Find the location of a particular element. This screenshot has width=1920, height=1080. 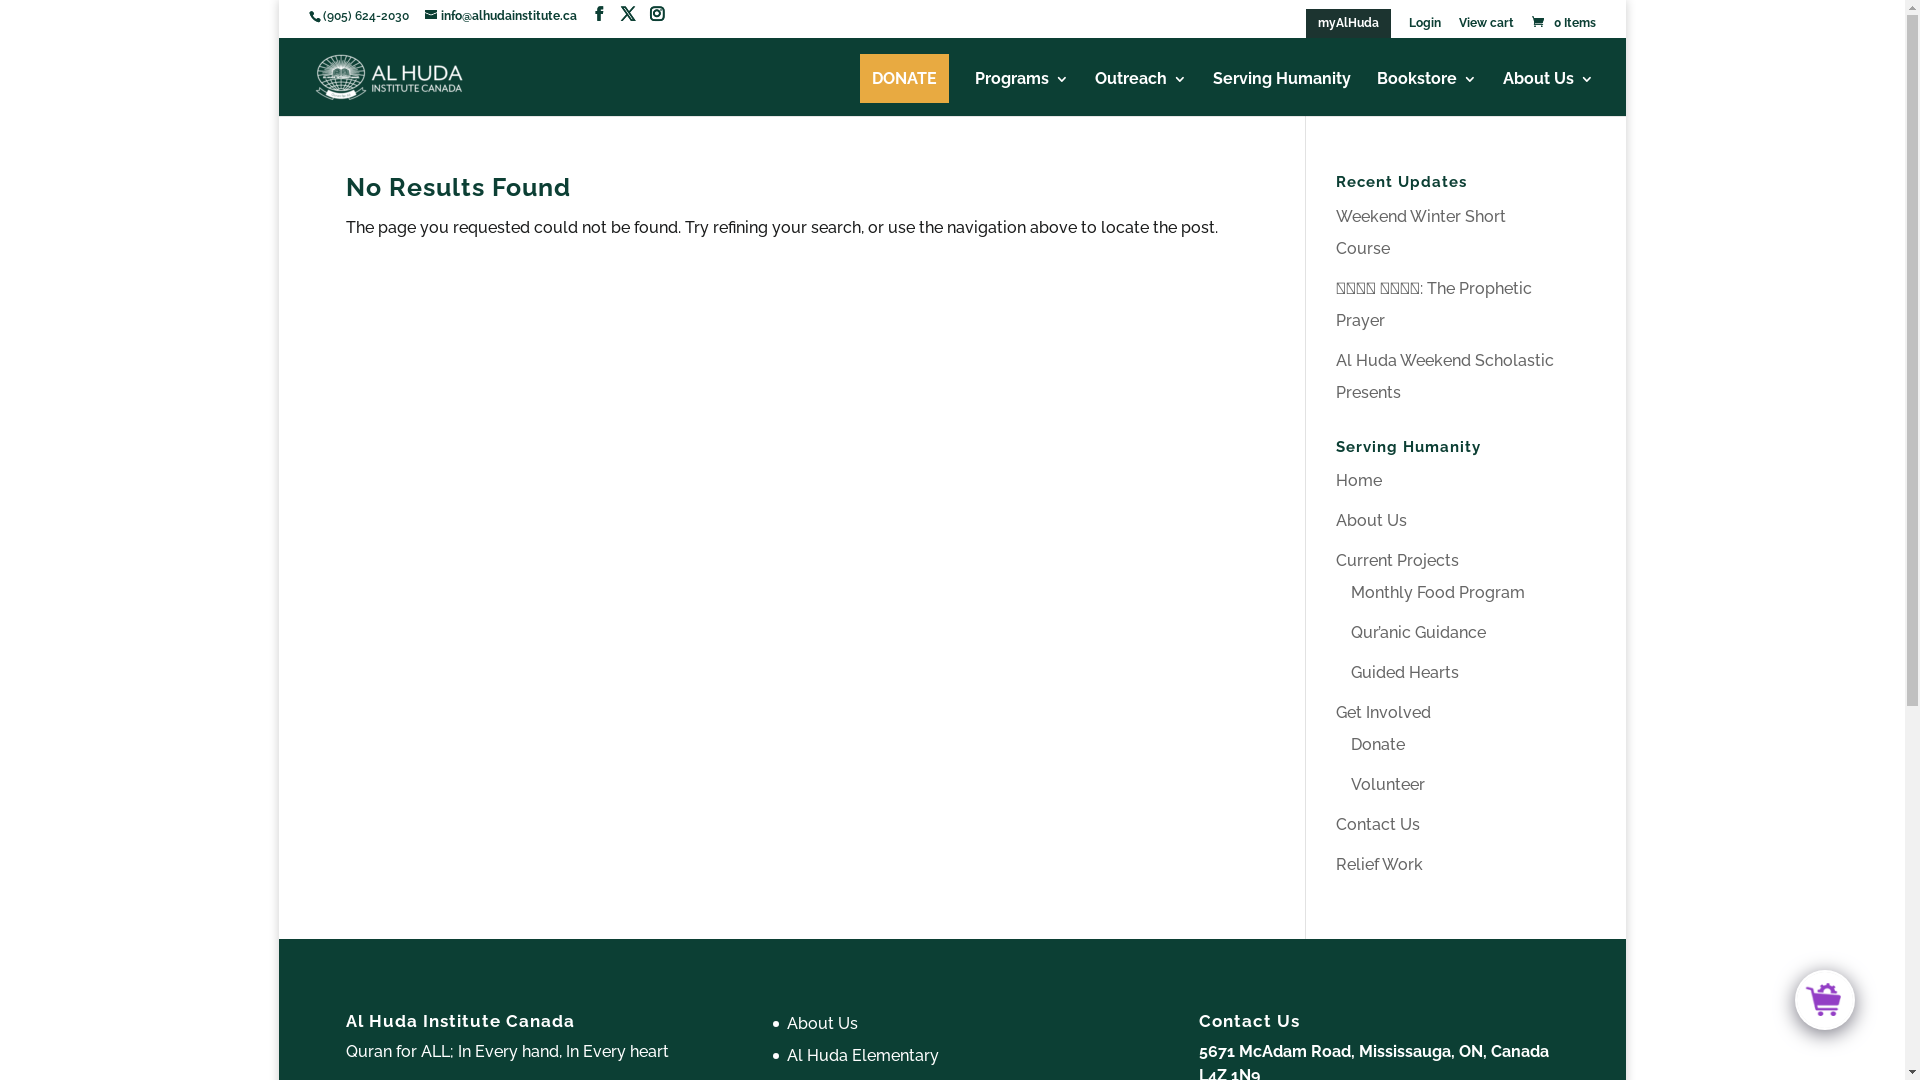

Weekend Winter Short Course is located at coordinates (1421, 232).